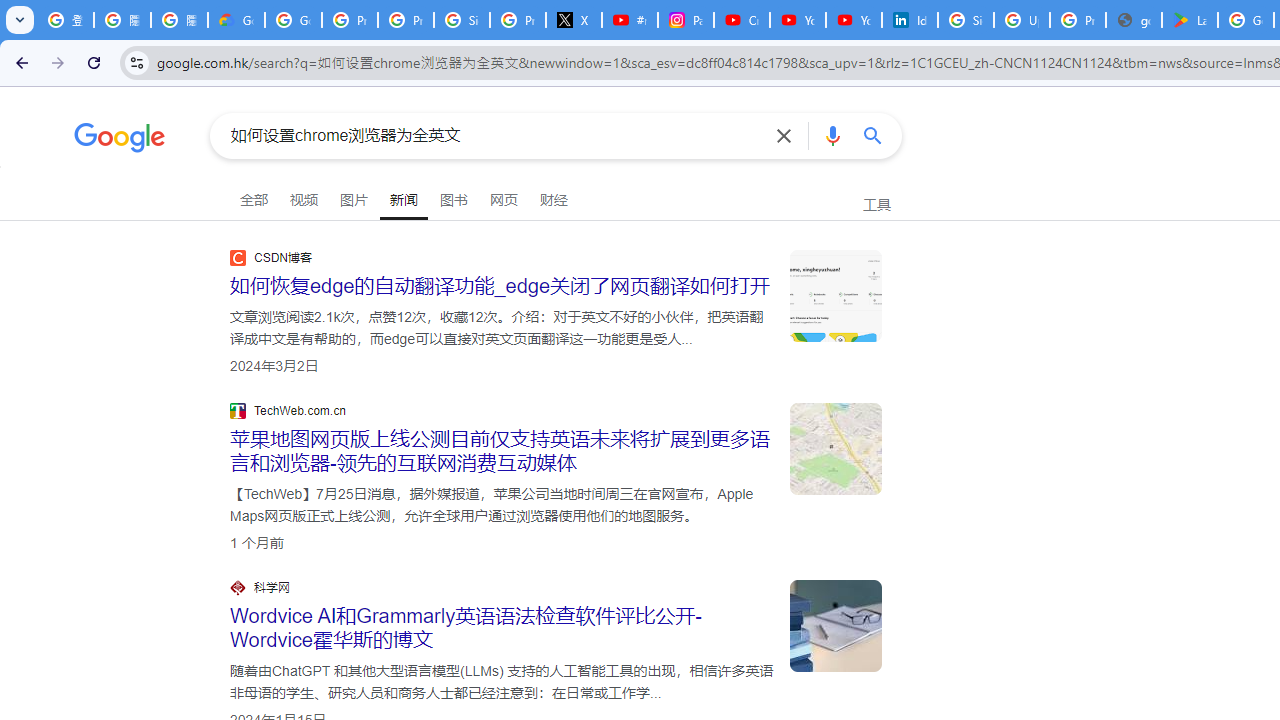  Describe the element at coordinates (462, 20) in the screenshot. I see `Sign in - Google Accounts` at that location.